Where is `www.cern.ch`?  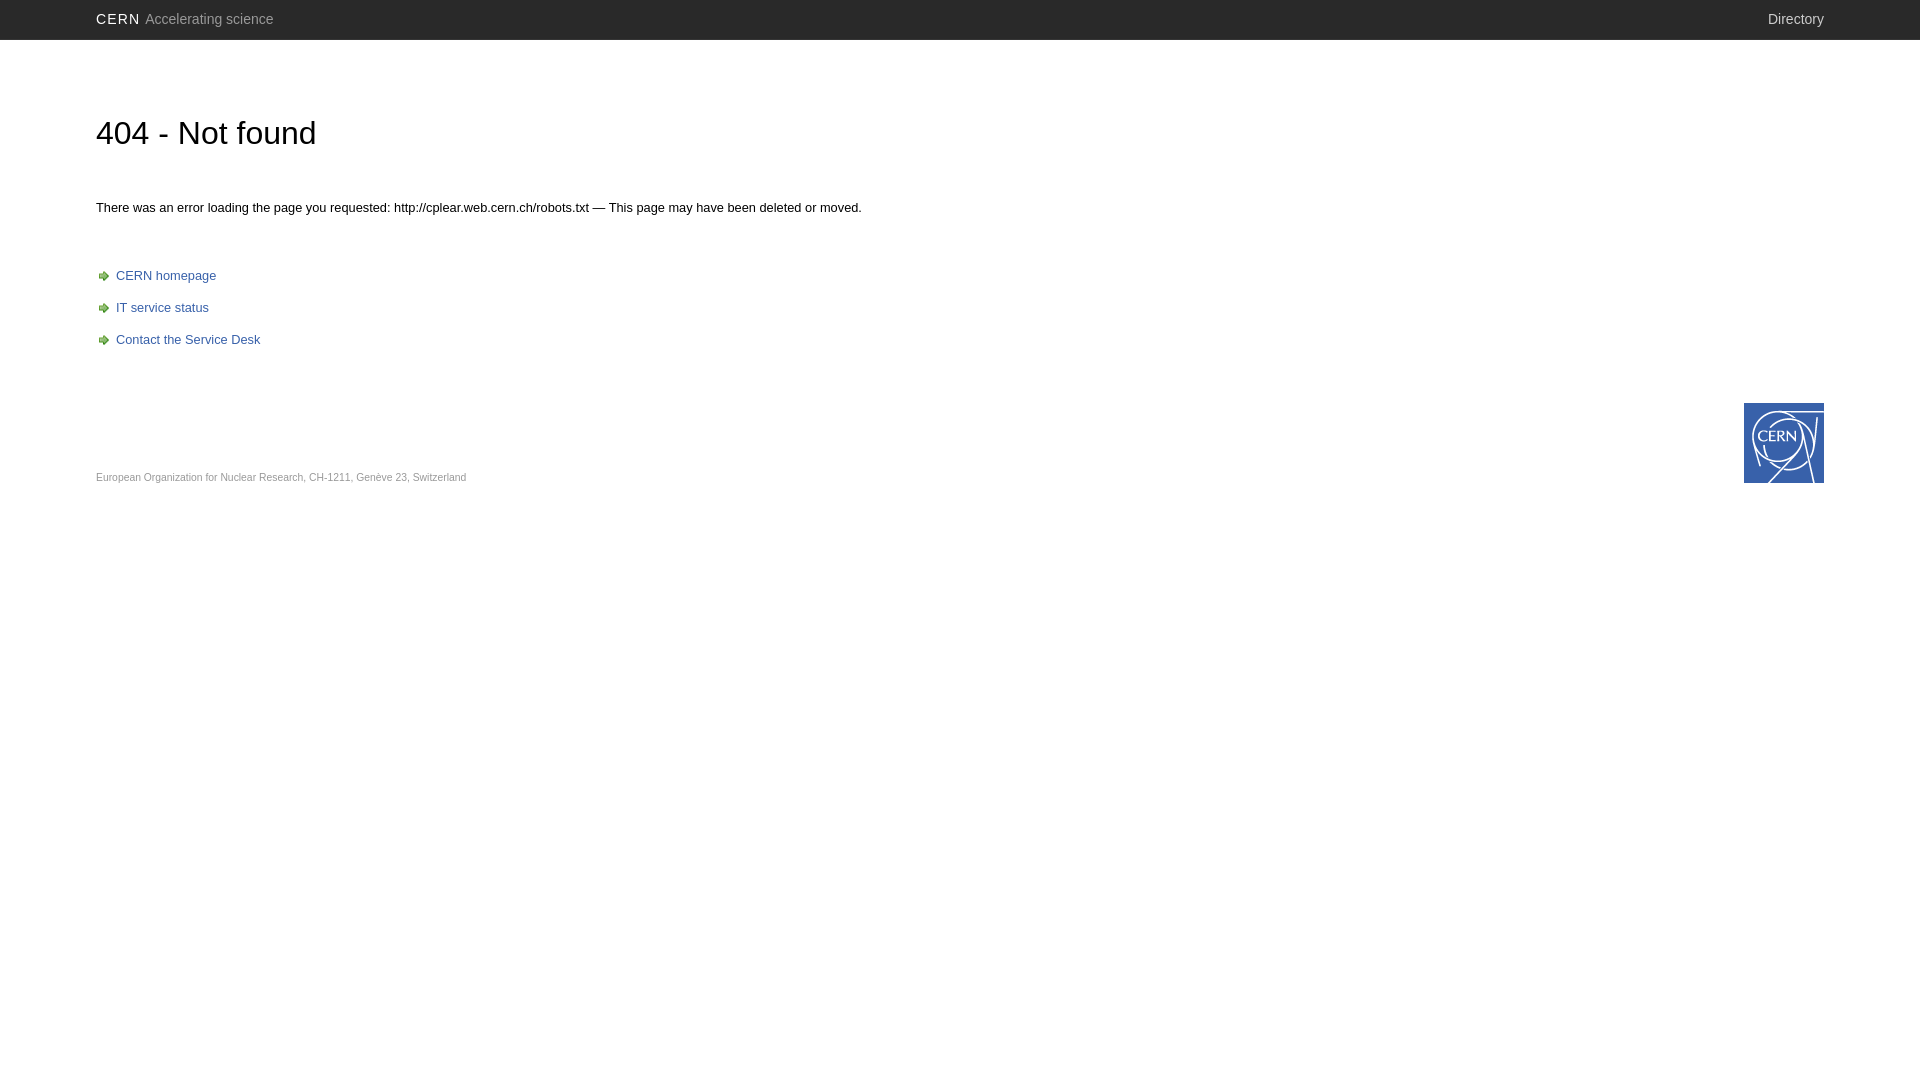 www.cern.ch is located at coordinates (1784, 443).